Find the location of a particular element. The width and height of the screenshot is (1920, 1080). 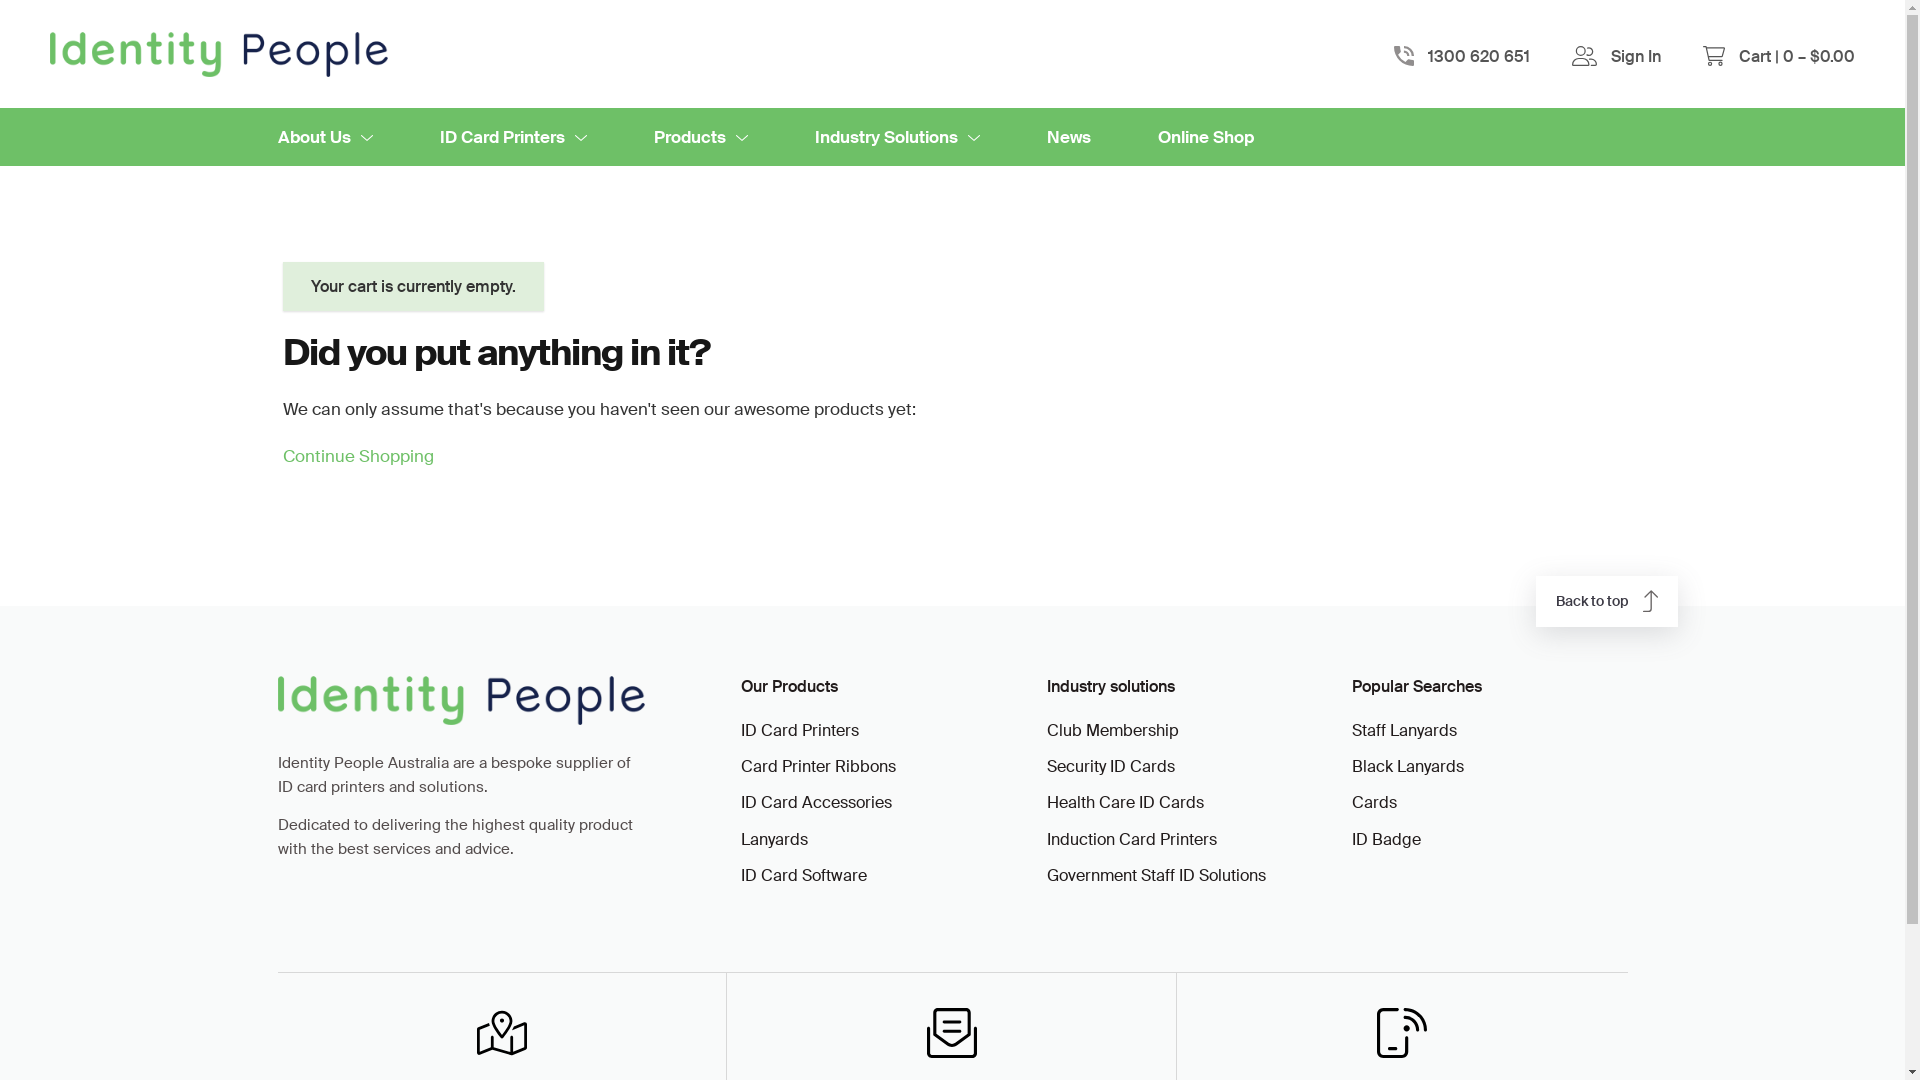

Card Printer Ribbons is located at coordinates (874, 767).